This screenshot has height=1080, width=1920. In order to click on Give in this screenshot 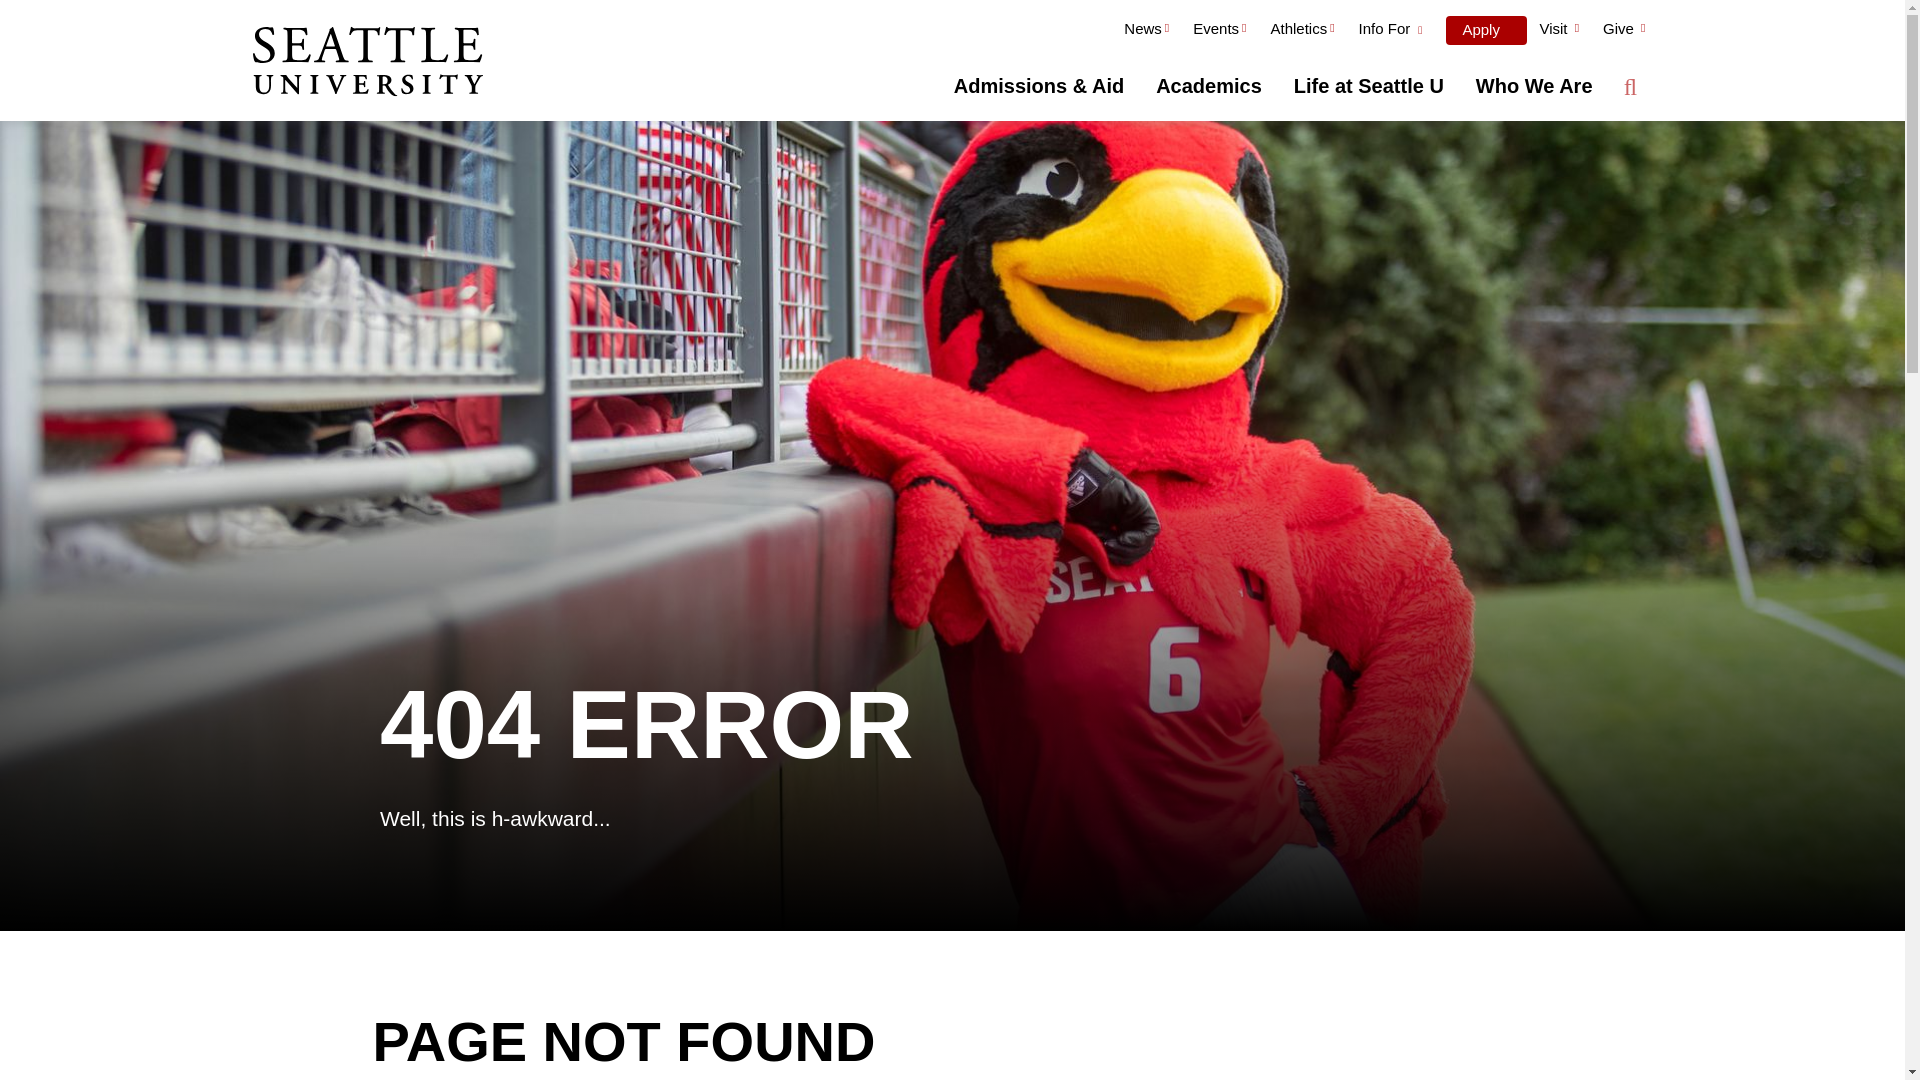, I will do `click(1624, 31)`.